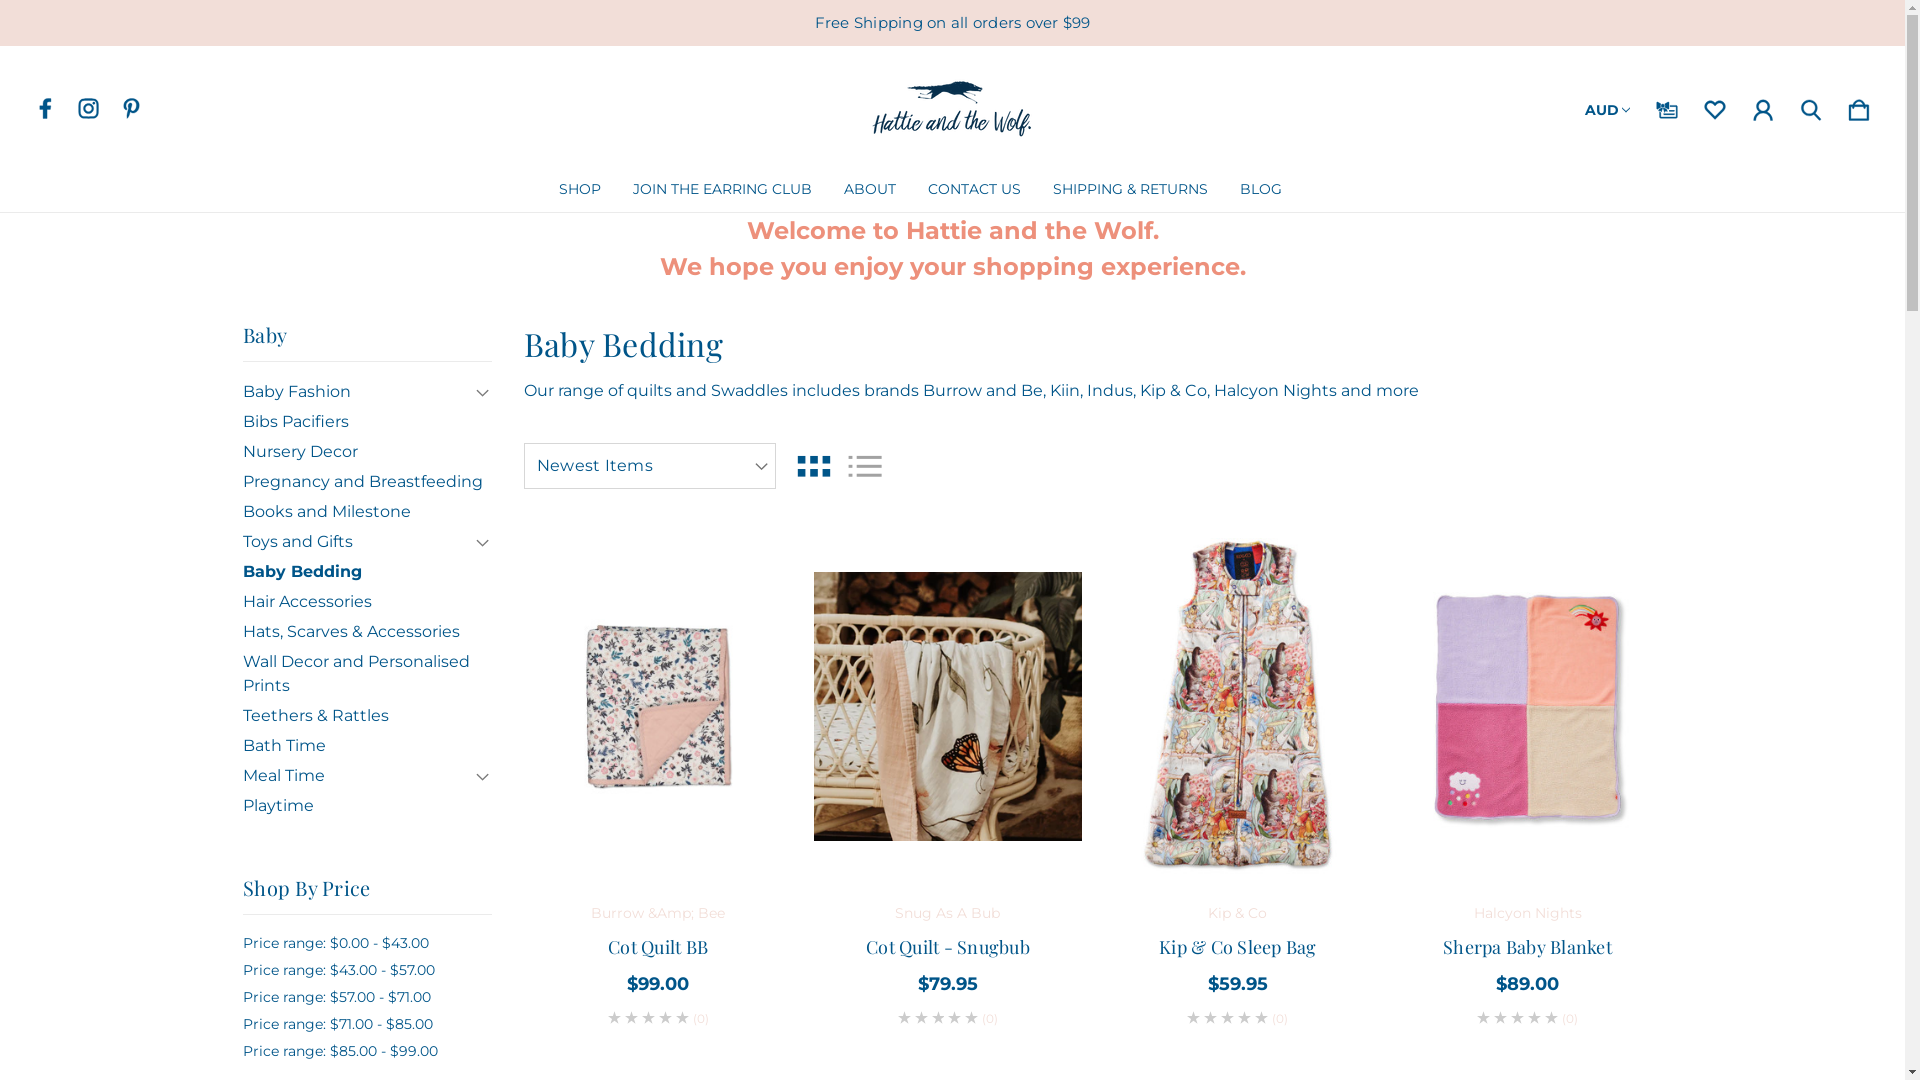 This screenshot has width=1920, height=1080. Describe the element at coordinates (367, 512) in the screenshot. I see `Books and Milestone` at that location.